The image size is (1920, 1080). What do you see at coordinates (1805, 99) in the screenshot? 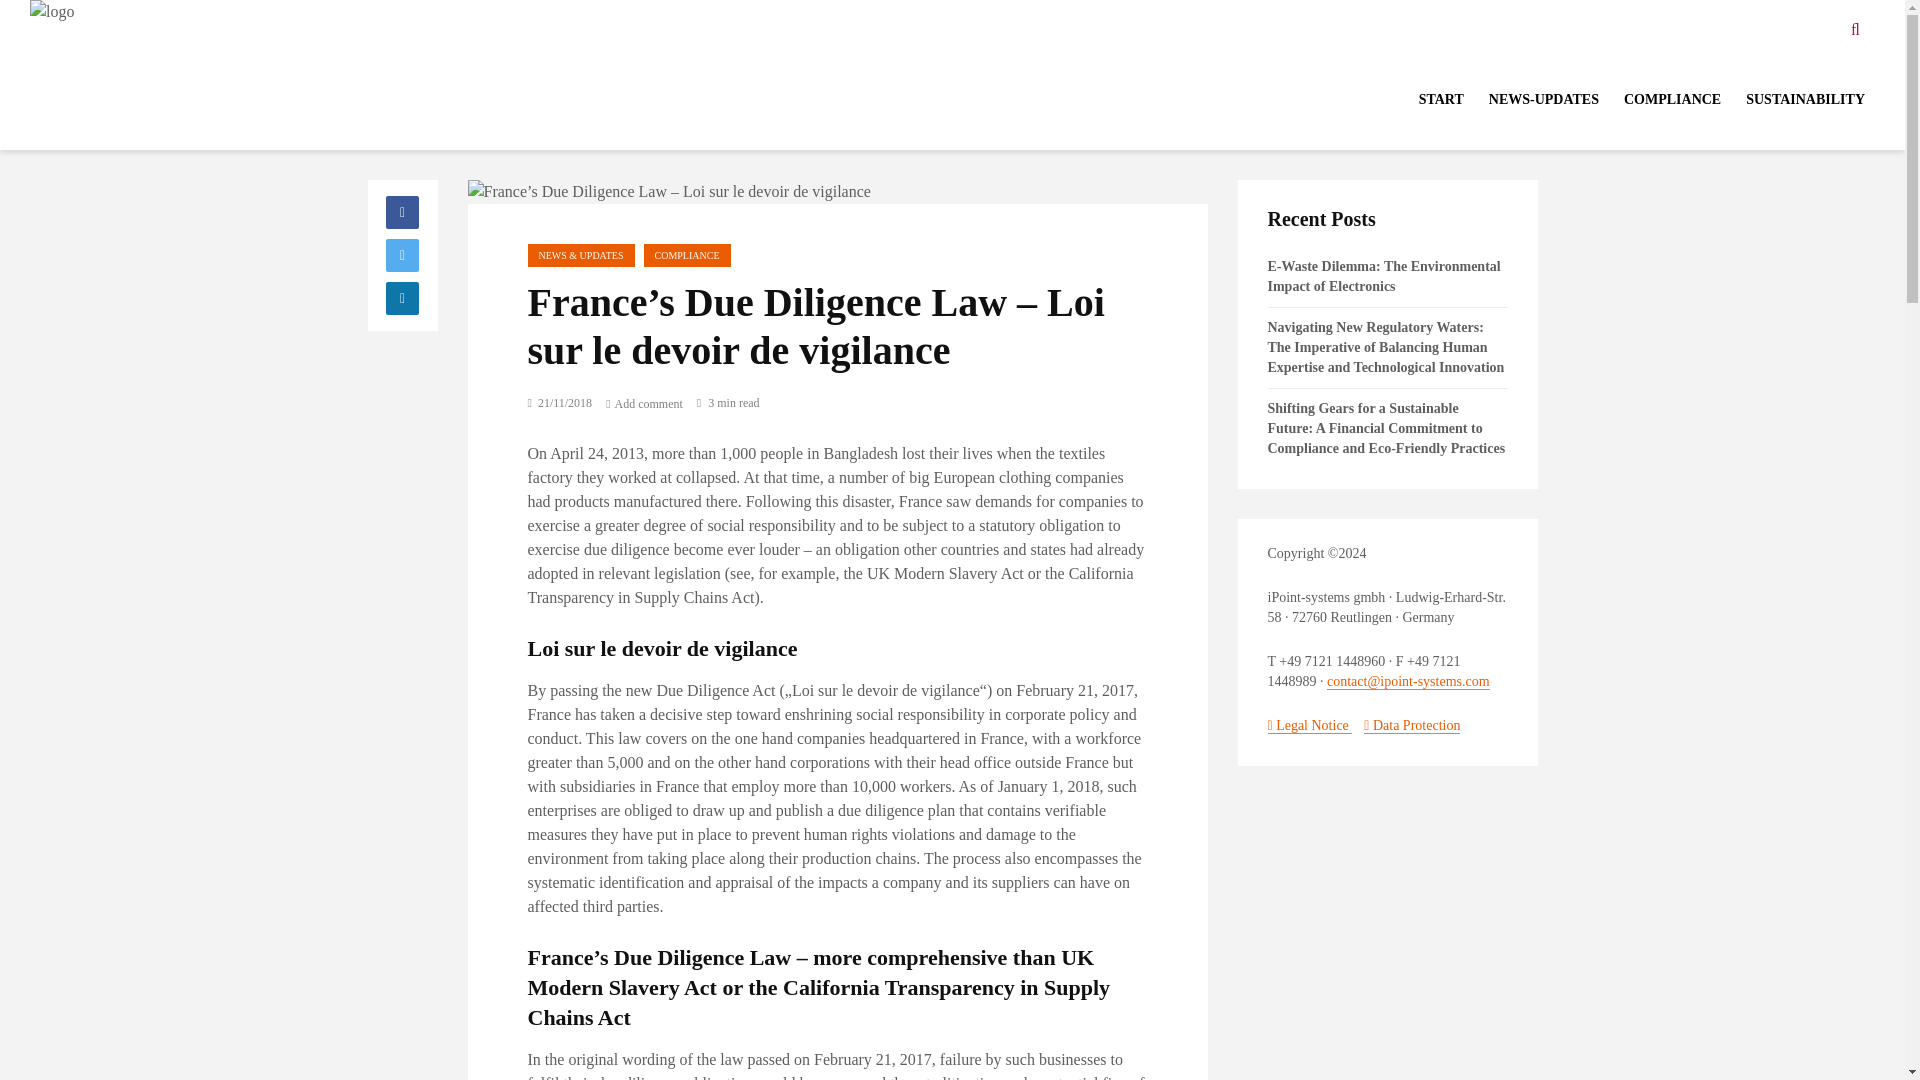
I see `SUSTAINABILITY` at bounding box center [1805, 99].